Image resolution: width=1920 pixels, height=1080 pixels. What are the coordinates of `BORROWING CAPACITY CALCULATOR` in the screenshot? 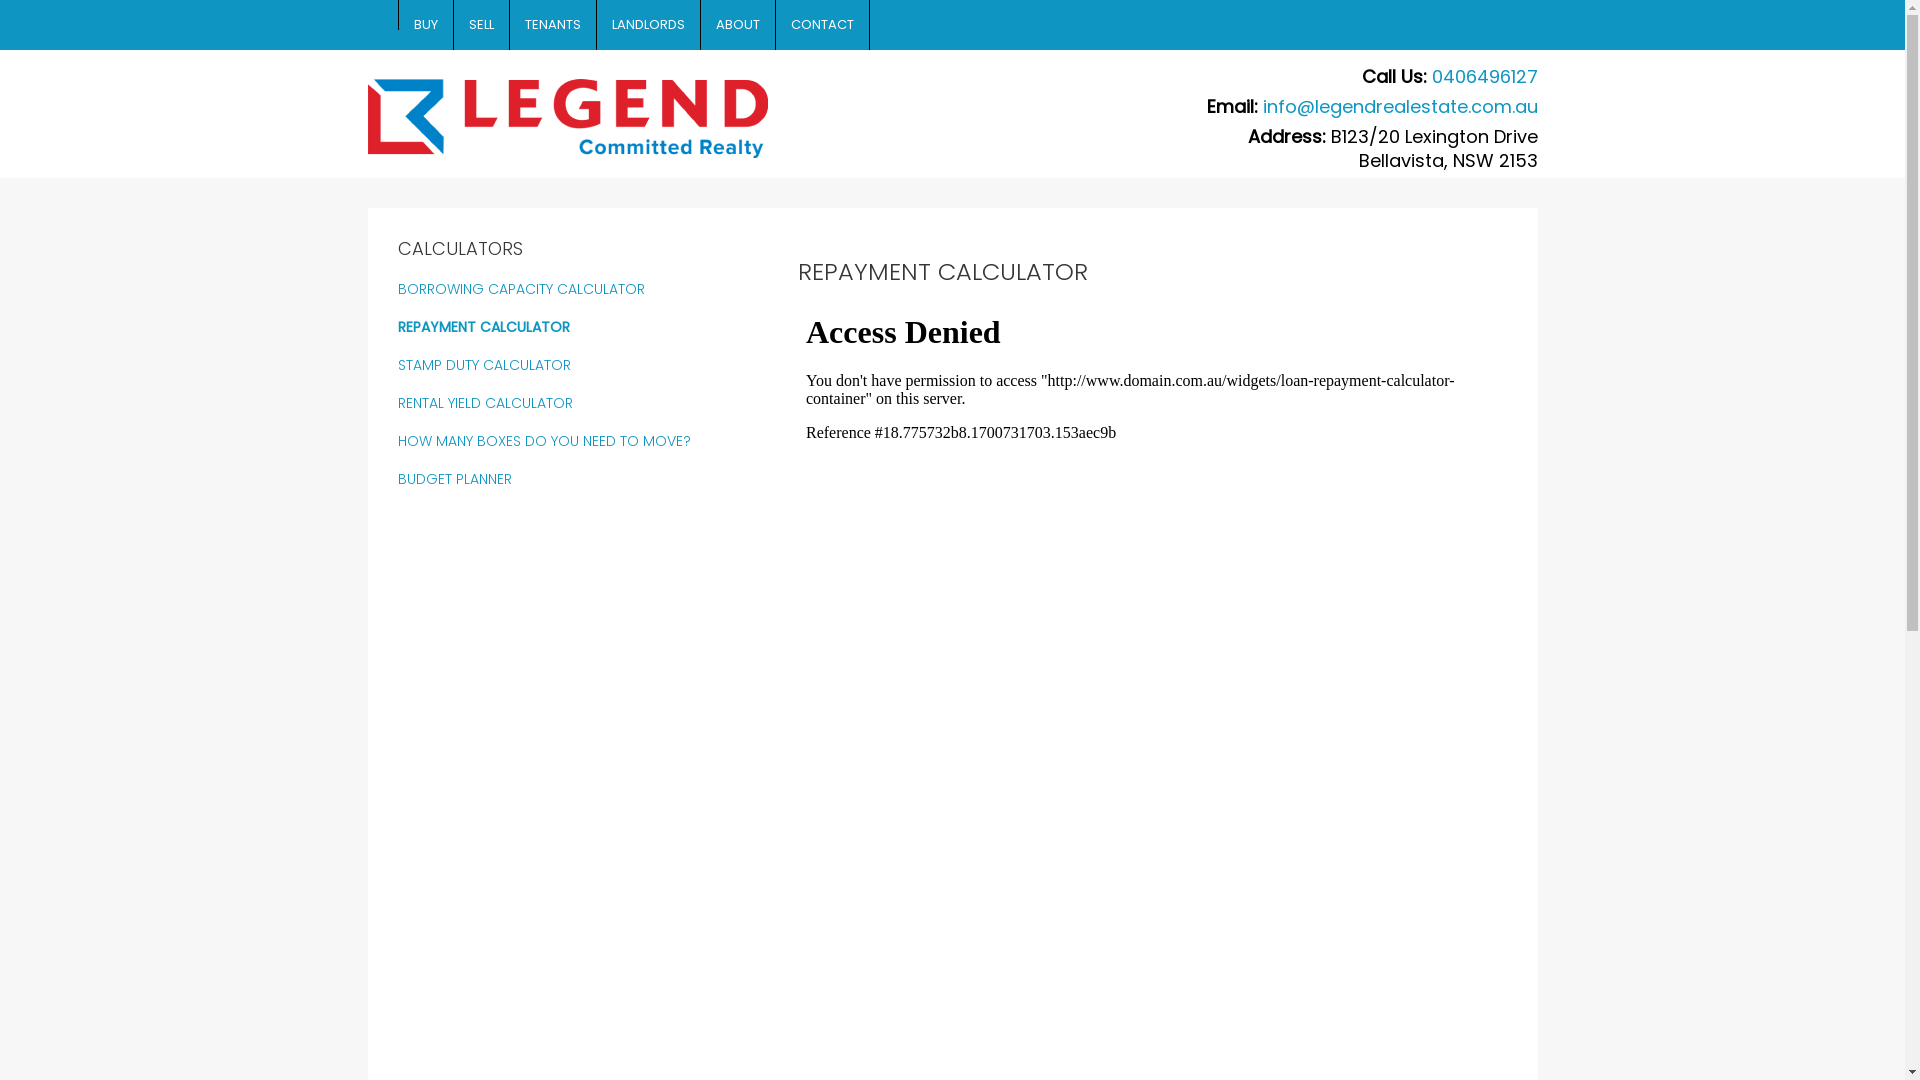 It's located at (522, 289).